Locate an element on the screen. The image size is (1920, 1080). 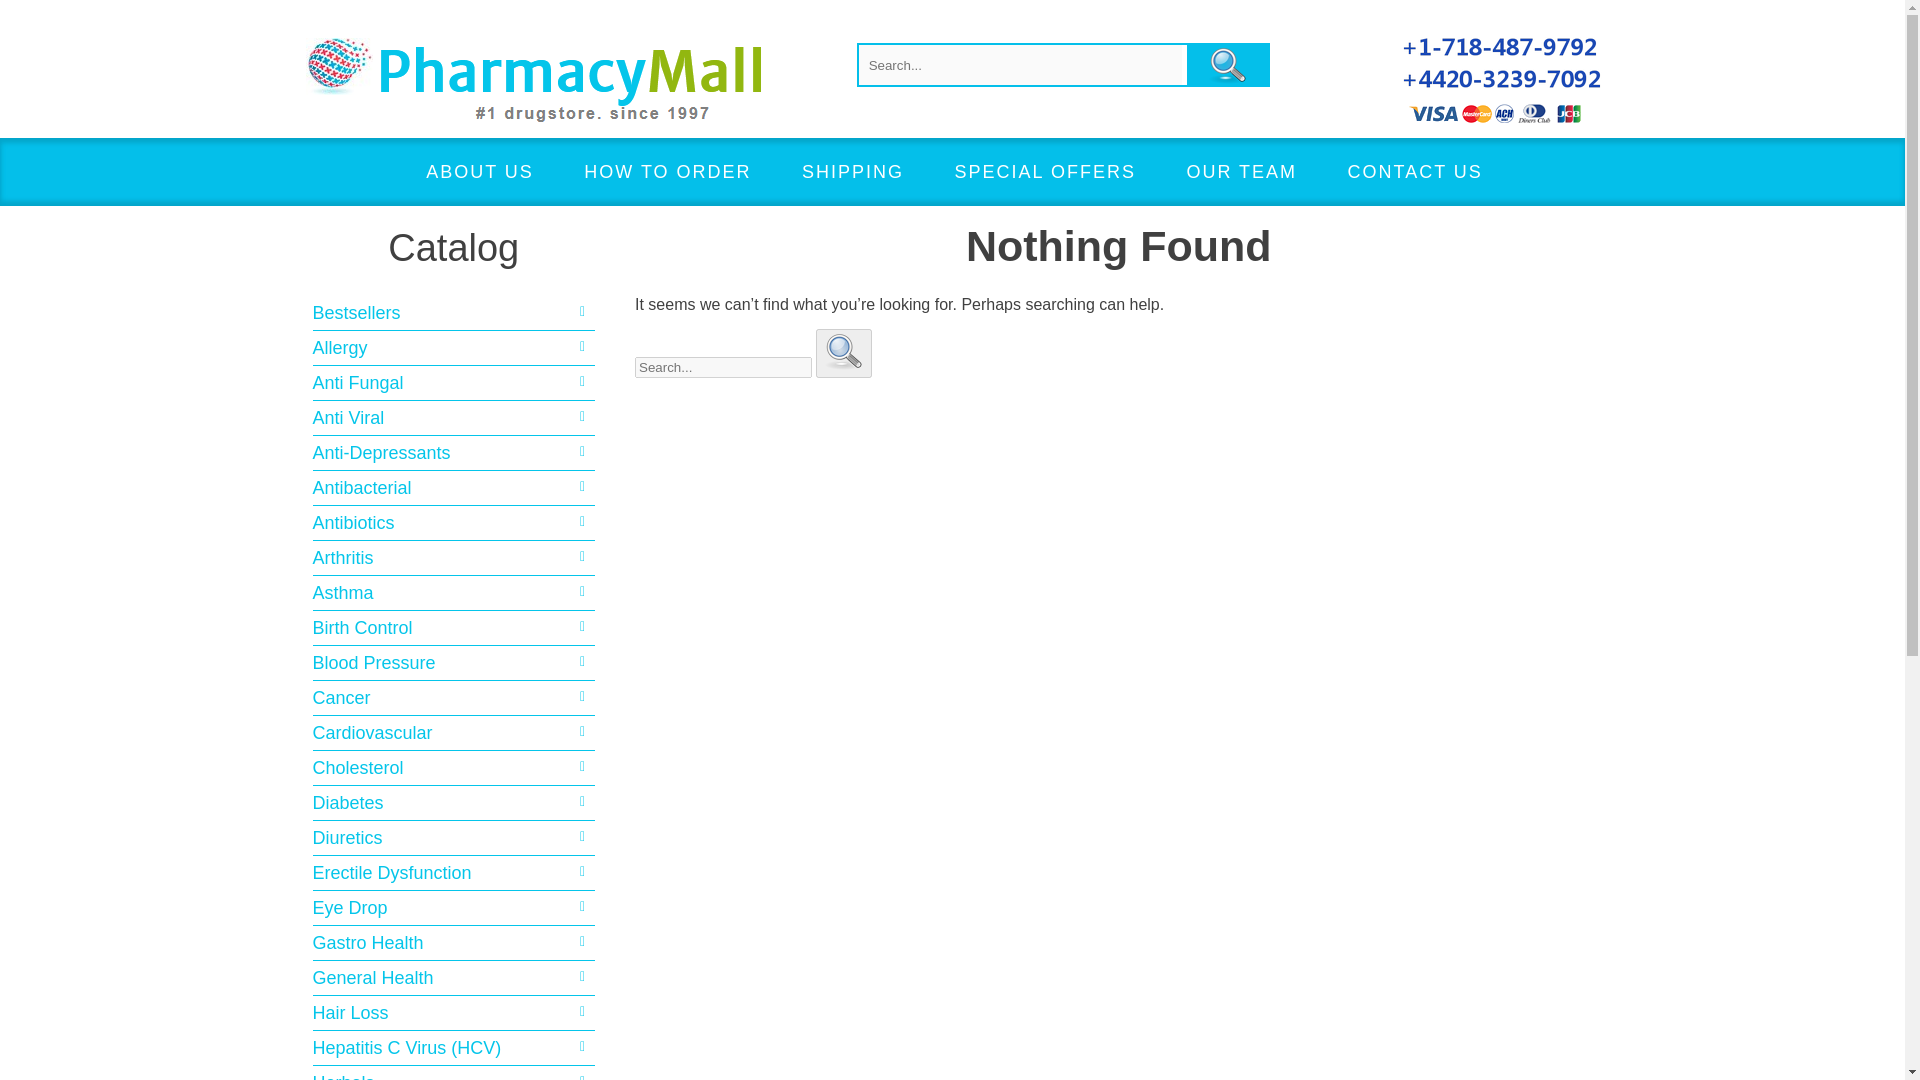
Antibacterial is located at coordinates (453, 488).